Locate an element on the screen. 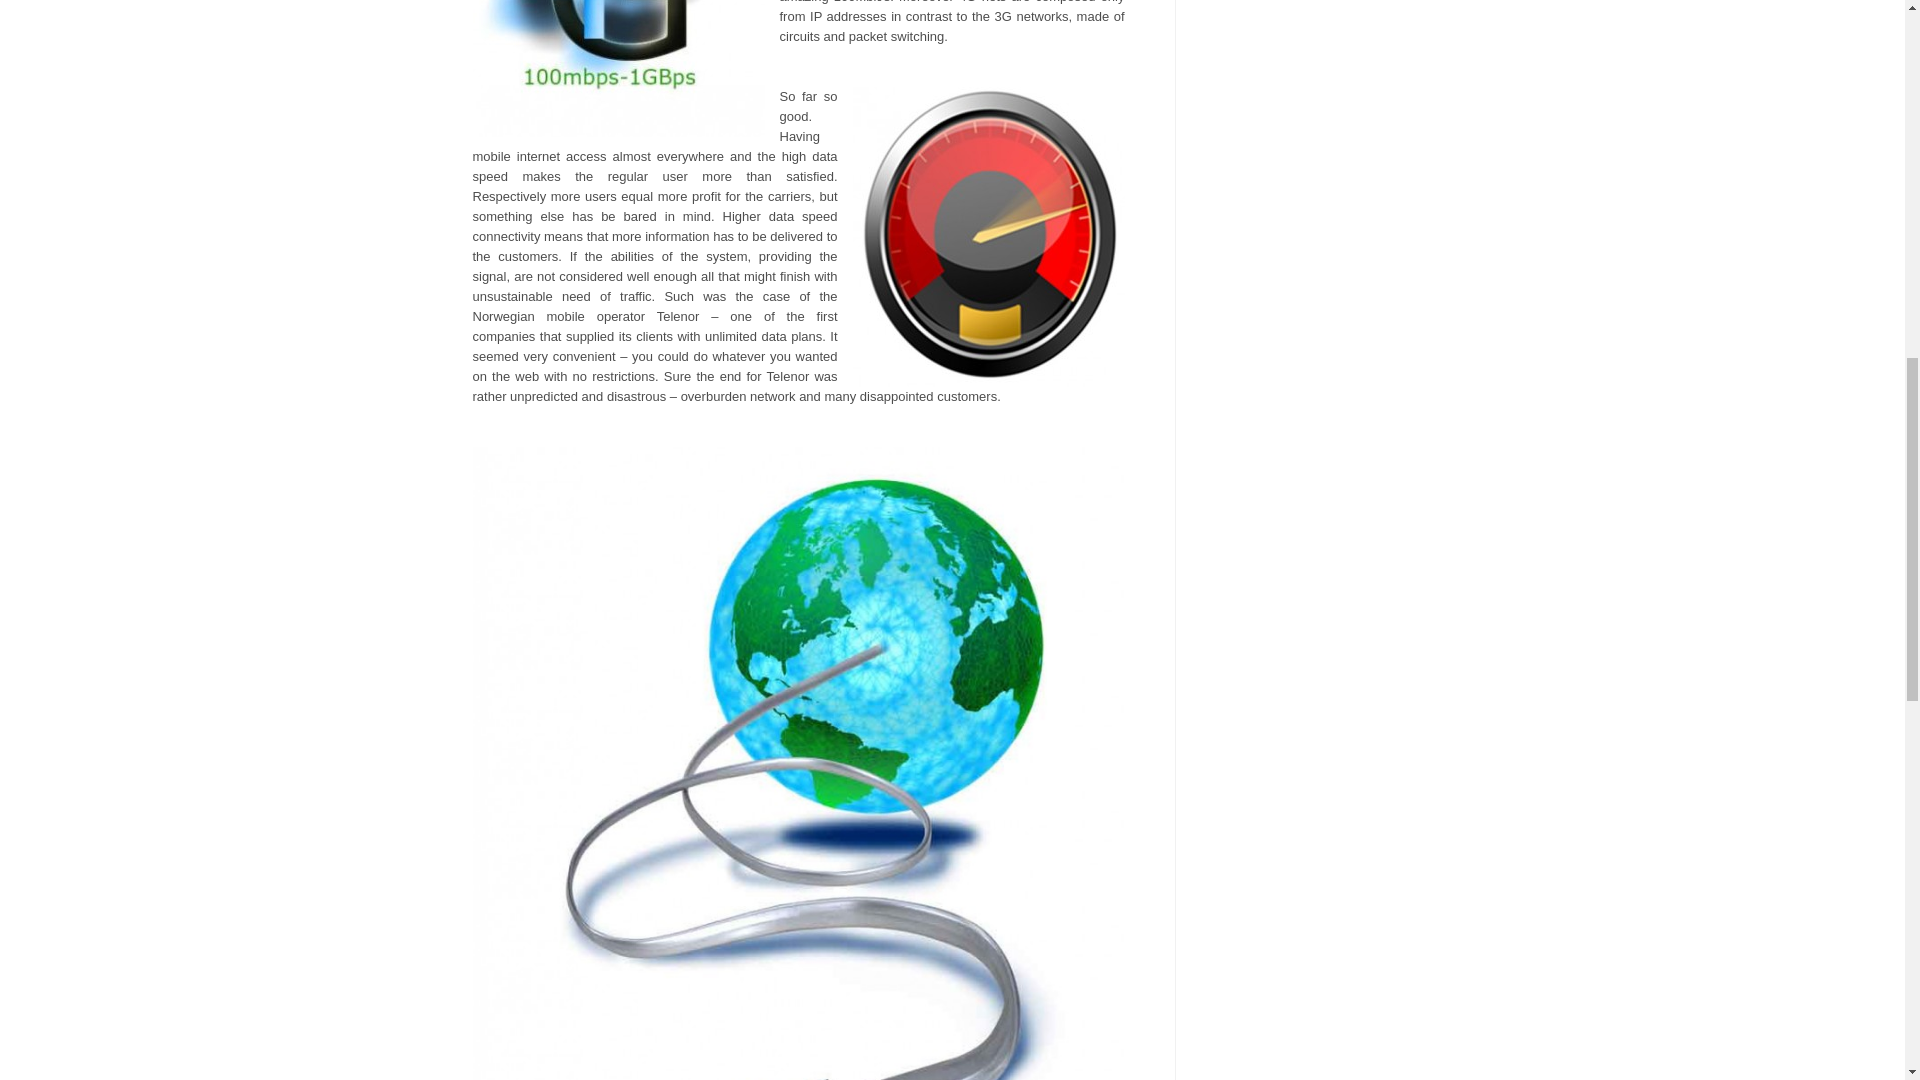  unsustainable traffic is located at coordinates (988, 236).